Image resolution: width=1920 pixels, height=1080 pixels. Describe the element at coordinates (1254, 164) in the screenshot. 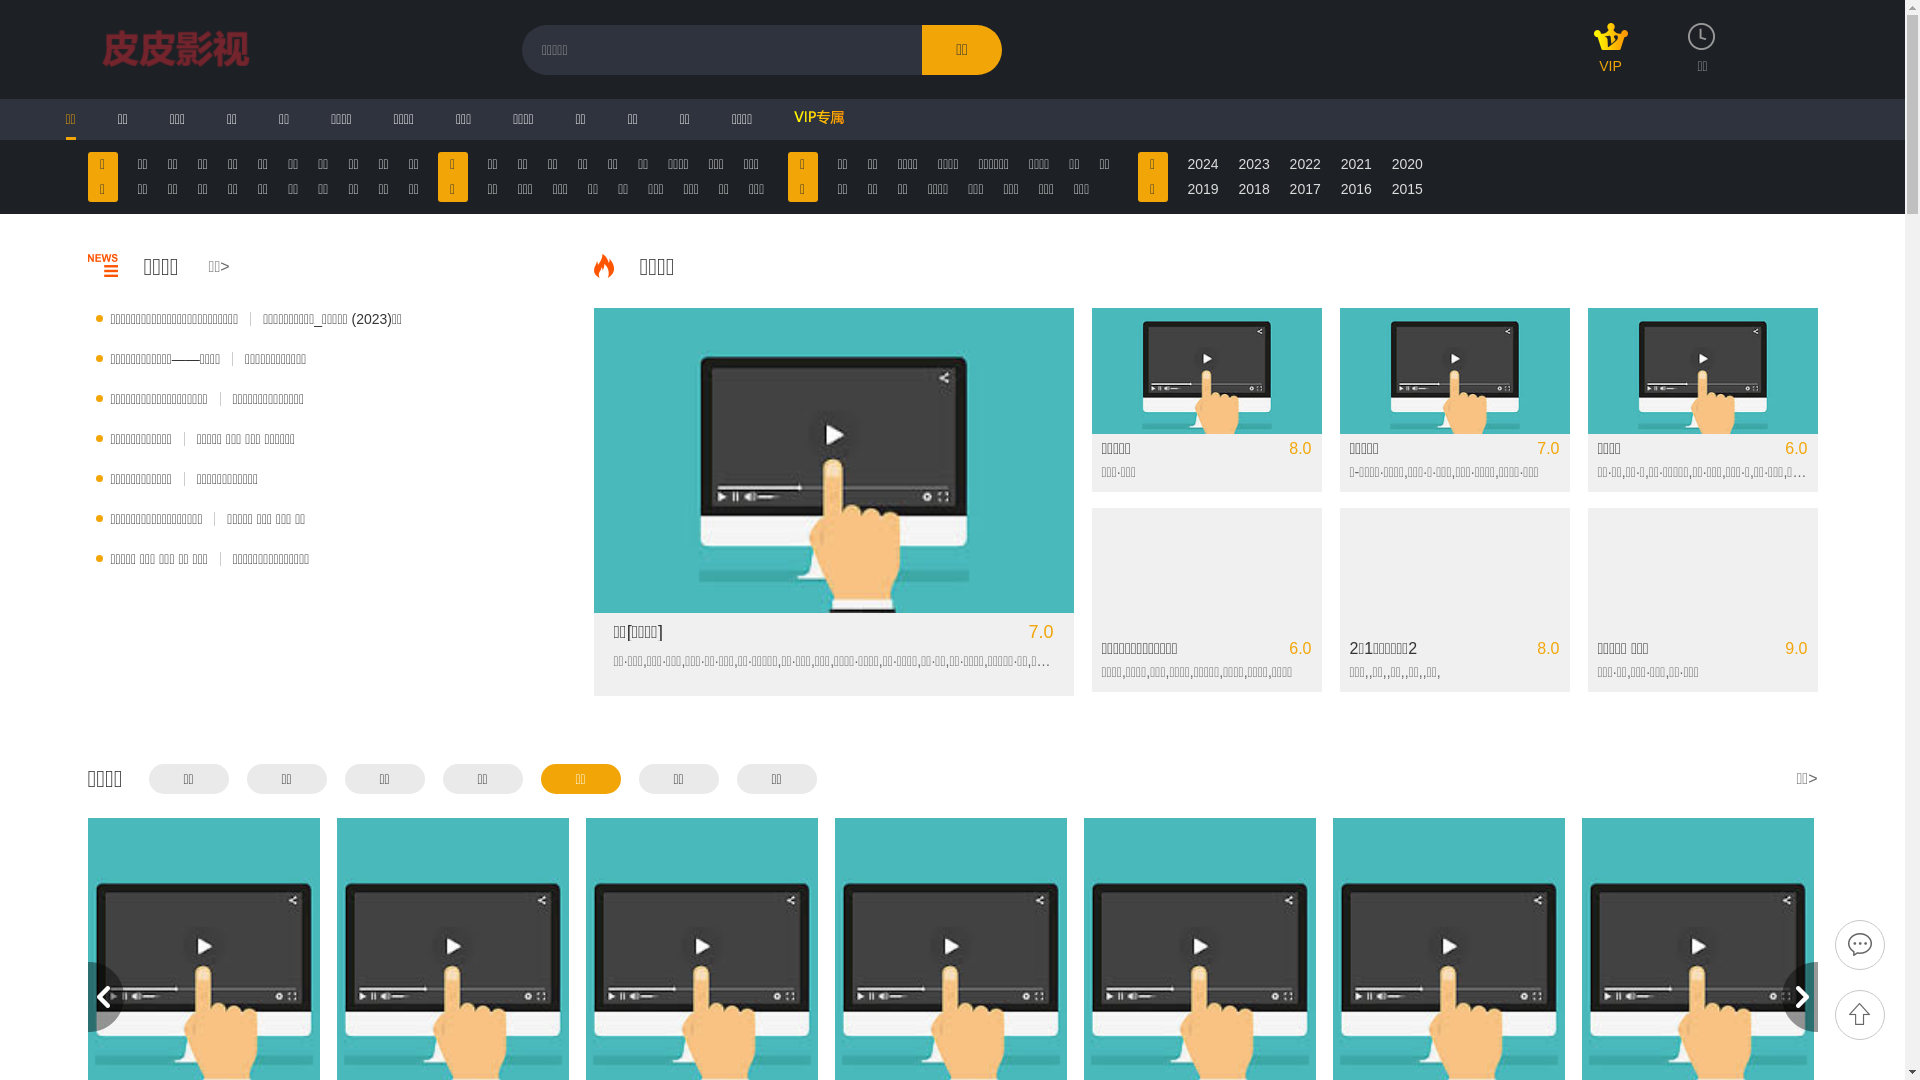

I see `2023` at that location.